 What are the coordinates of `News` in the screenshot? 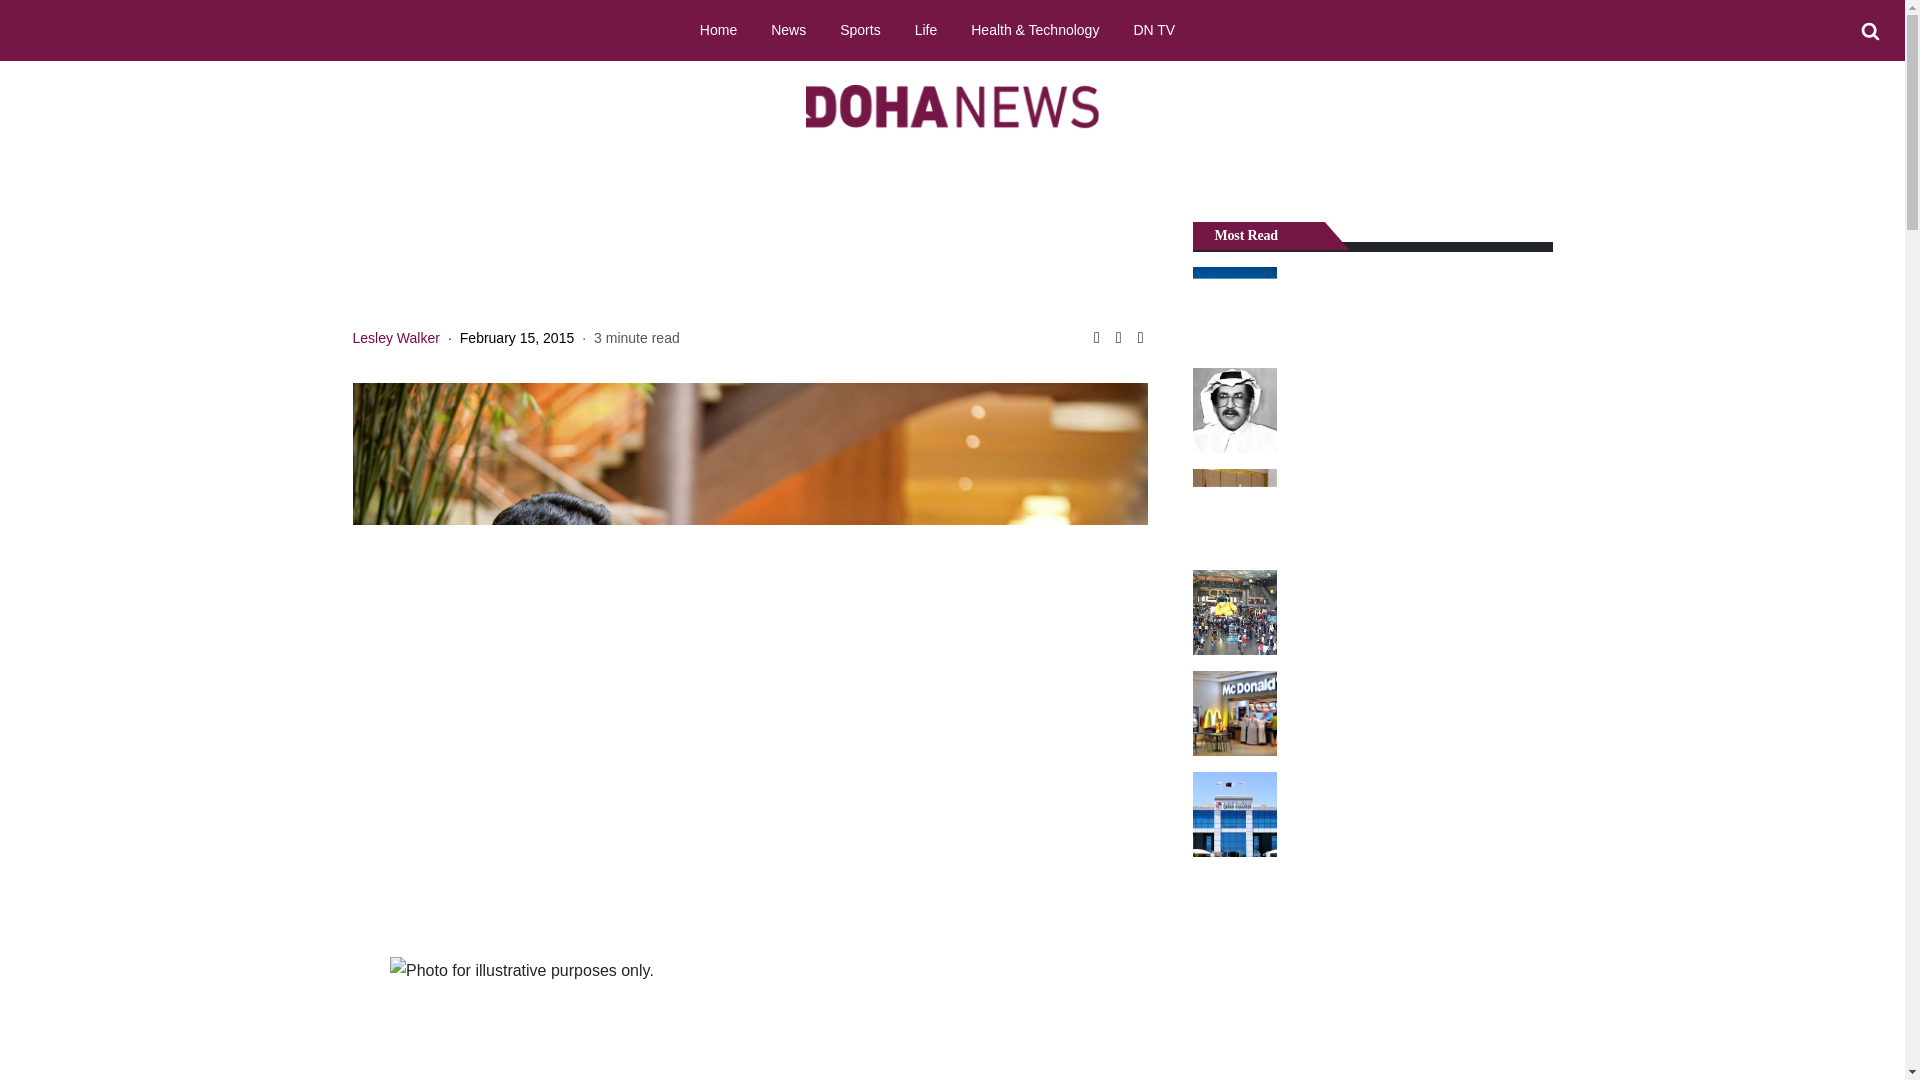 It's located at (788, 29).